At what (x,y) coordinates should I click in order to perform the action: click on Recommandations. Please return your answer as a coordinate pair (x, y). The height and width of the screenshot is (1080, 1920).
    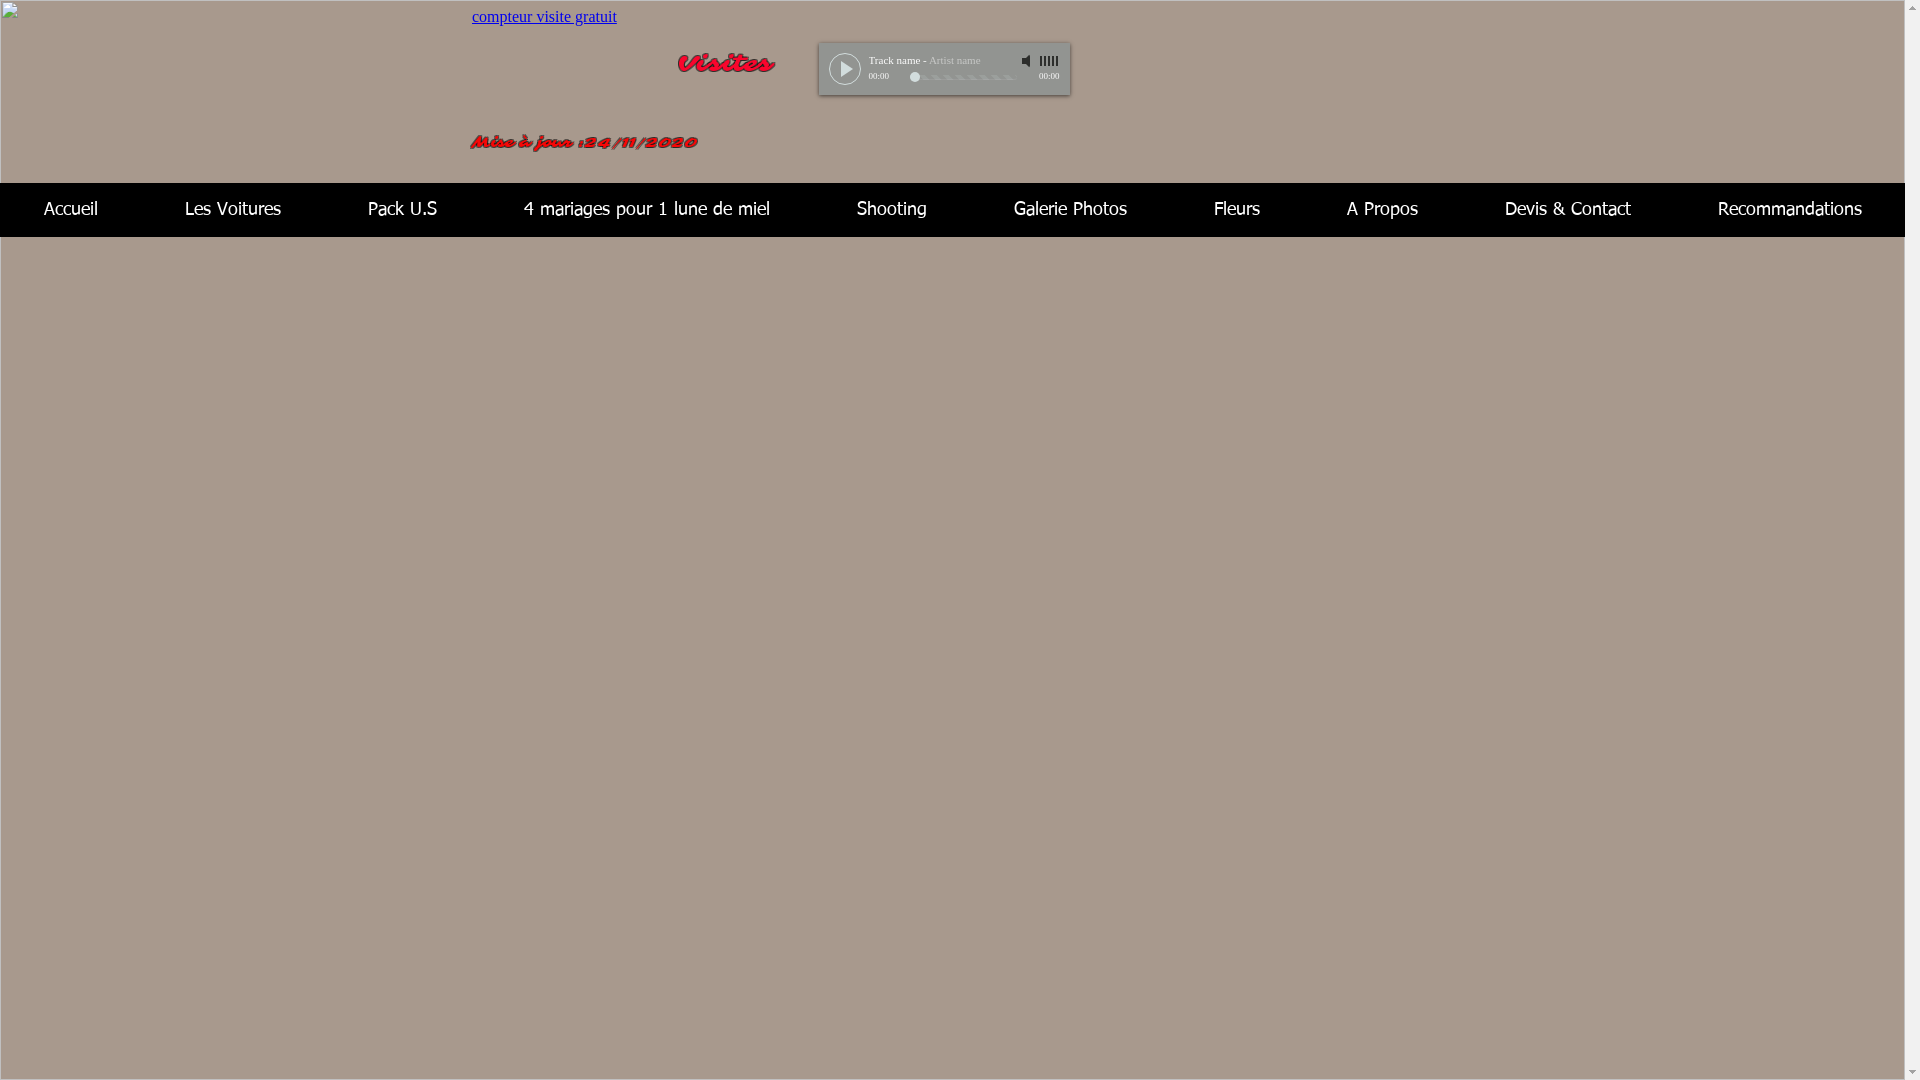
    Looking at the image, I should click on (1790, 210).